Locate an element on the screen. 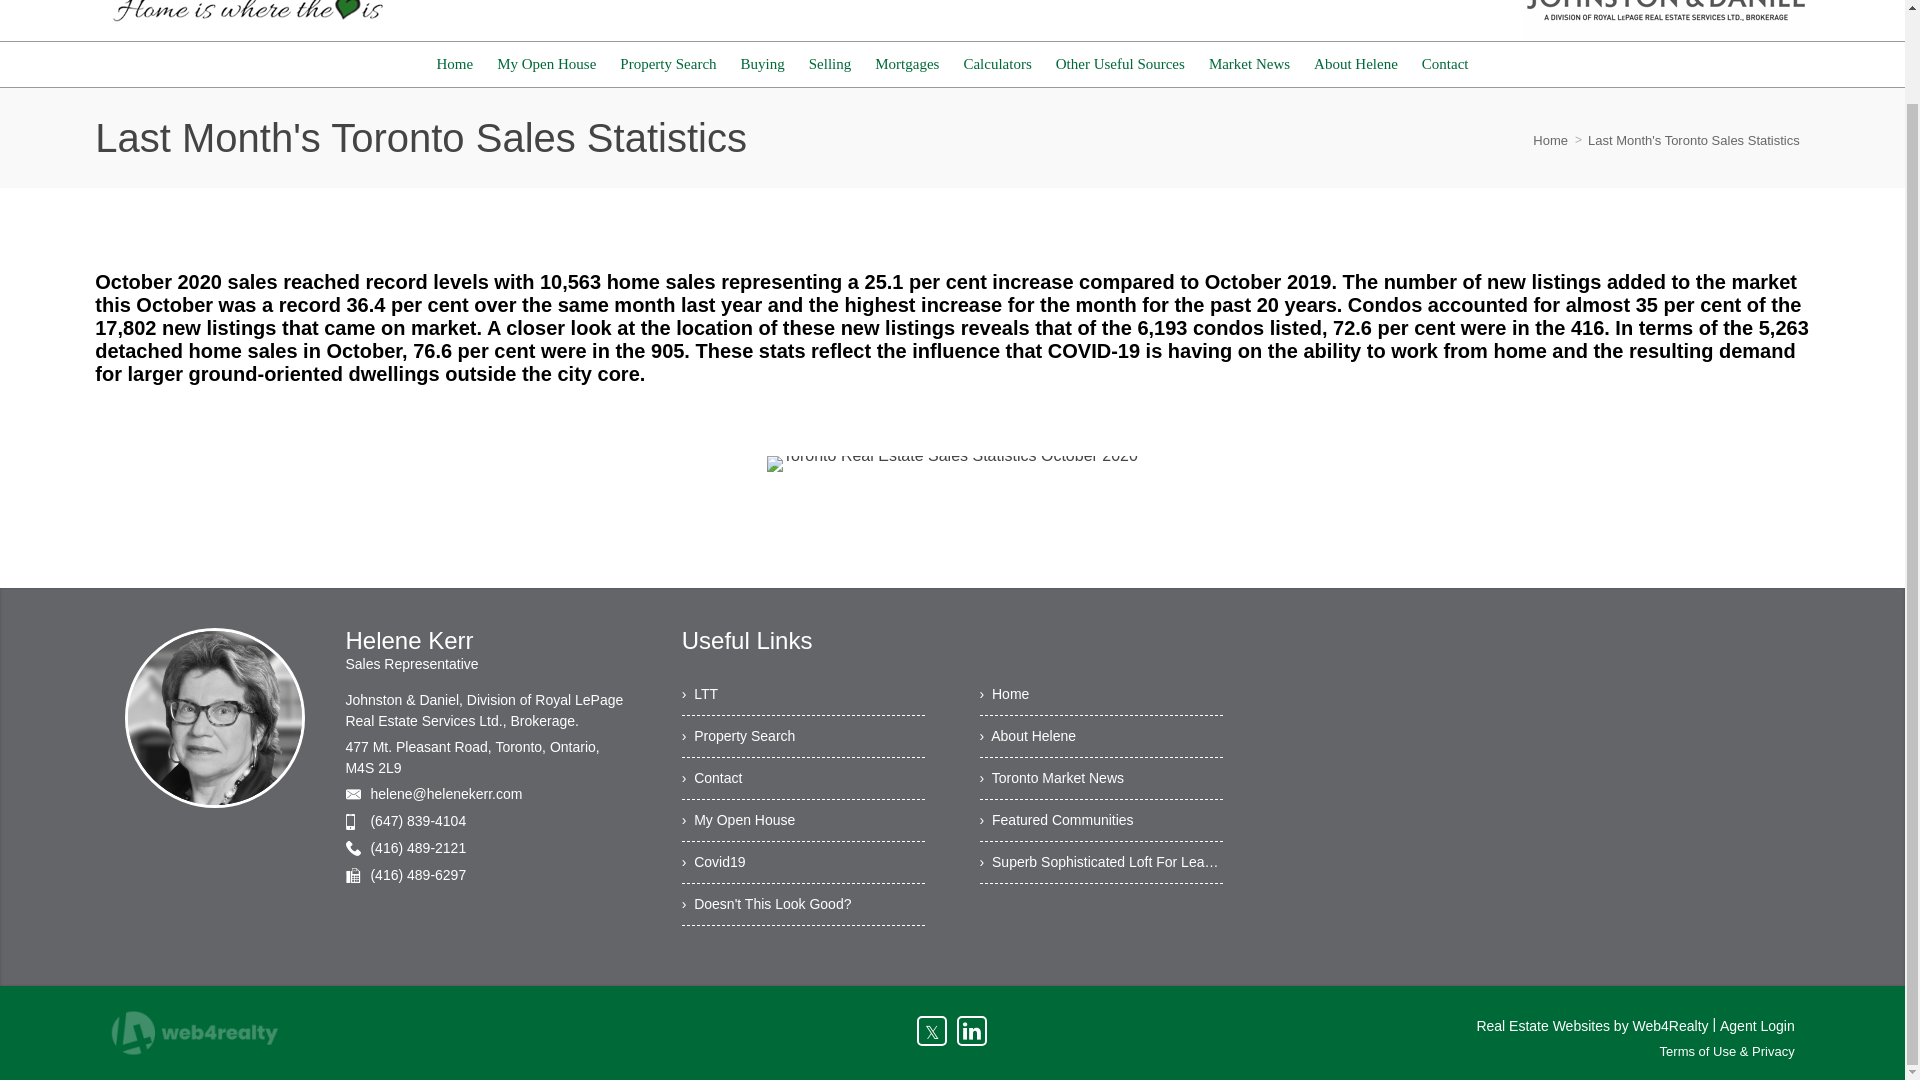  Buying is located at coordinates (762, 64).